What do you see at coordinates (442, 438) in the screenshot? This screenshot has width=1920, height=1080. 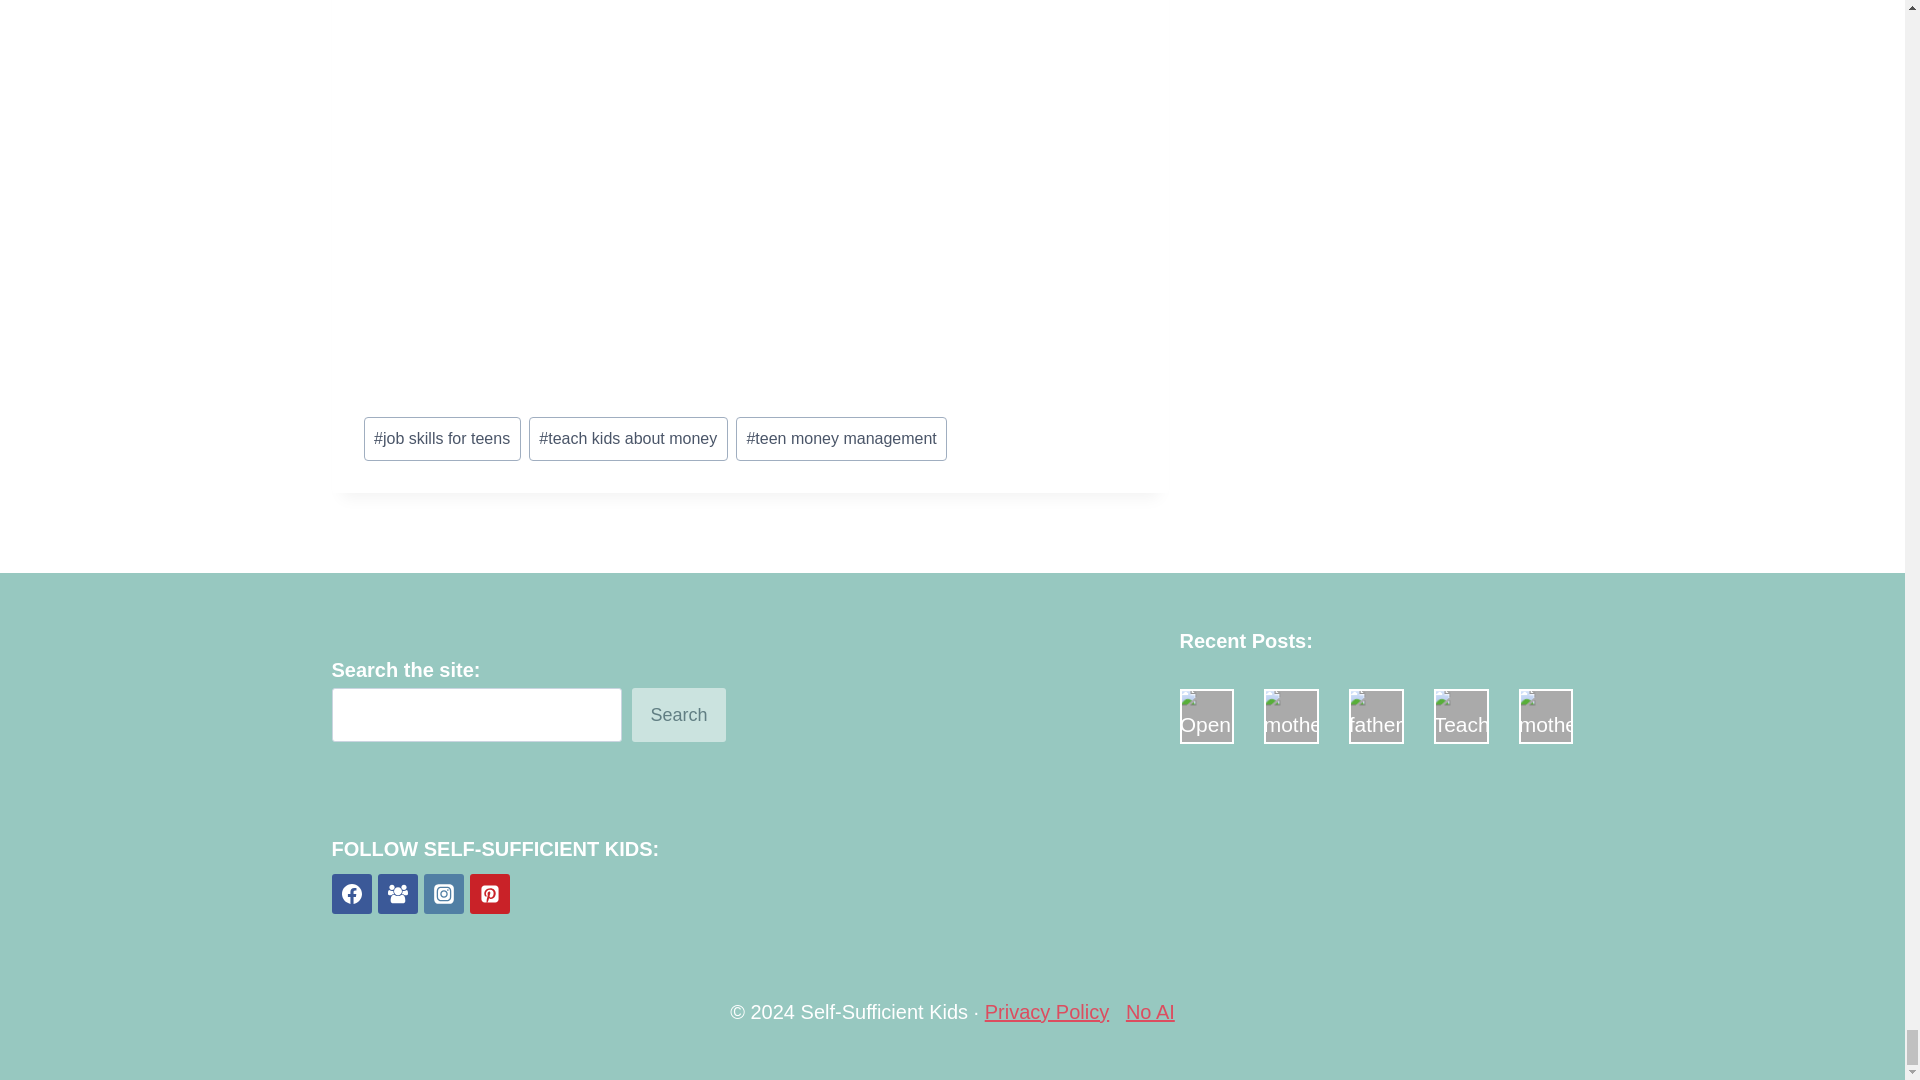 I see `job skills for teens` at bounding box center [442, 438].